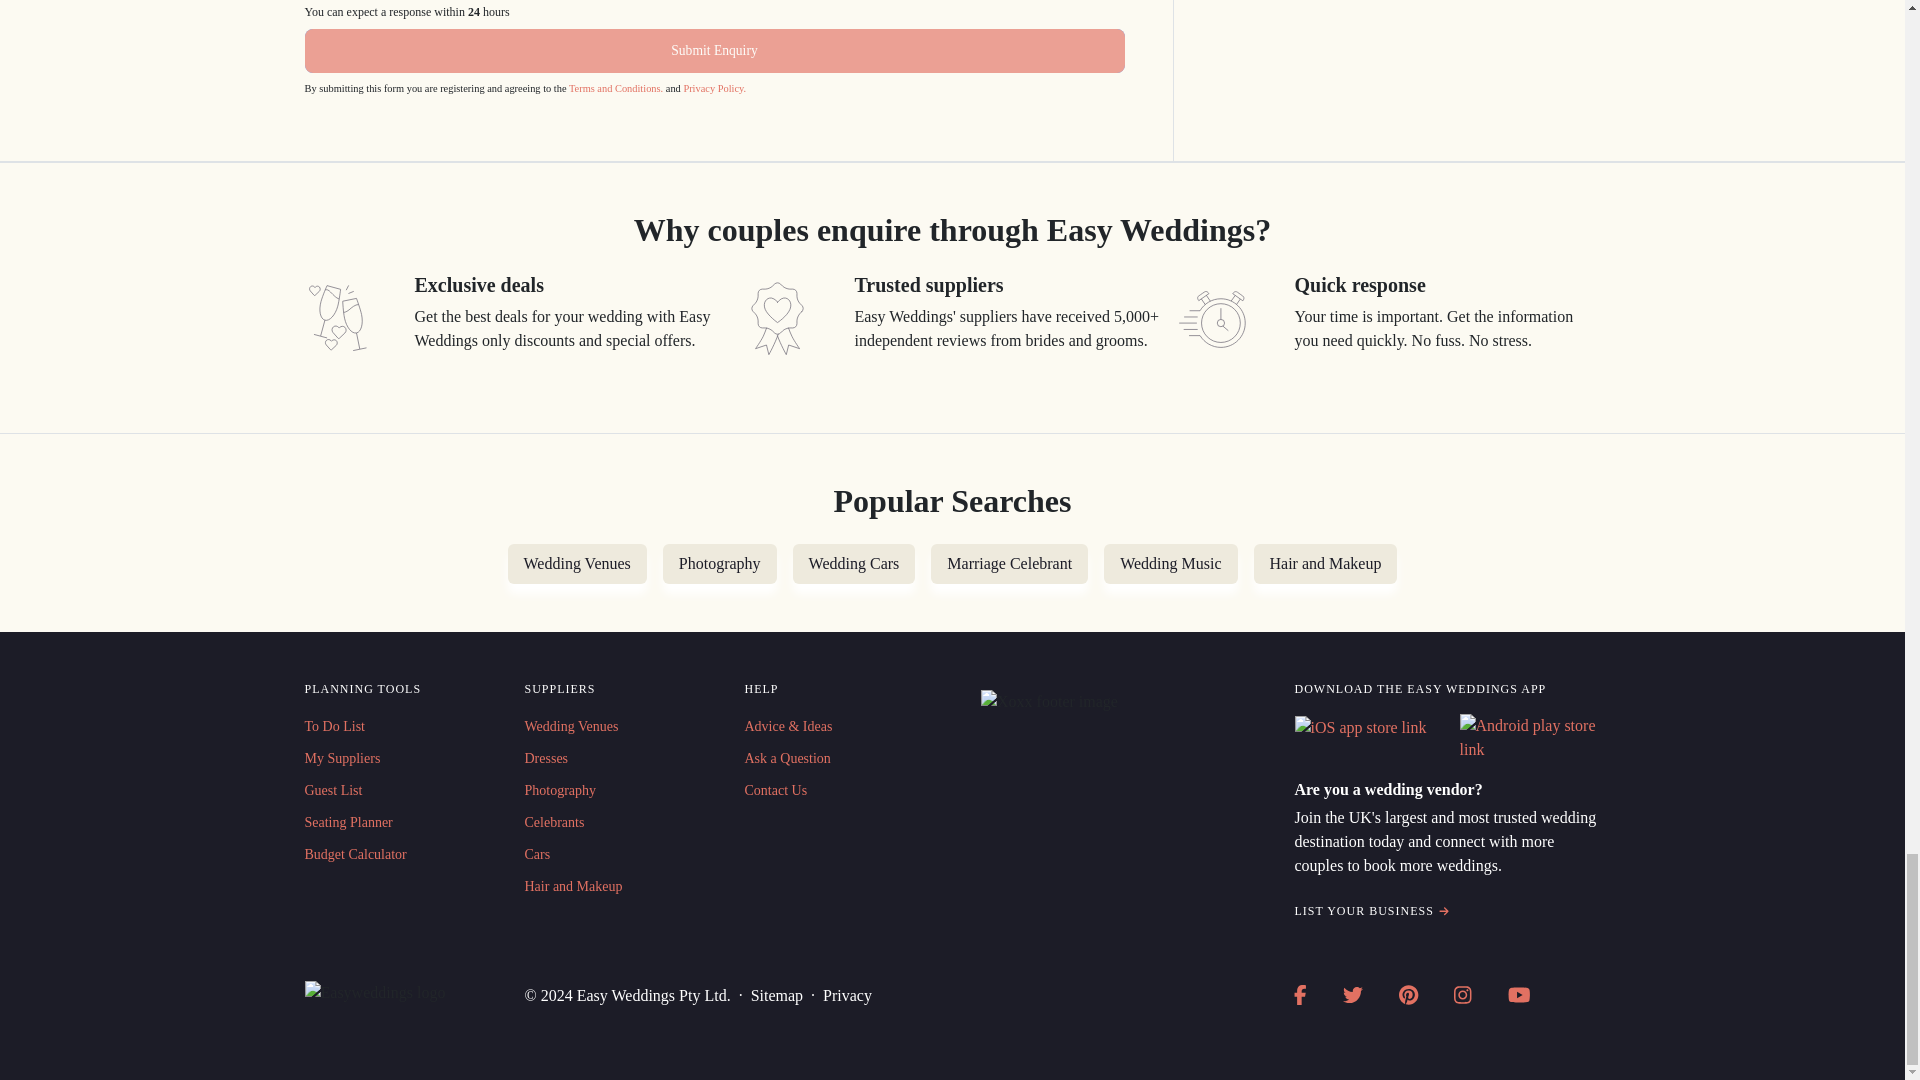 The image size is (1920, 1080). Describe the element at coordinates (713, 51) in the screenshot. I see `Submit Enquiry` at that location.